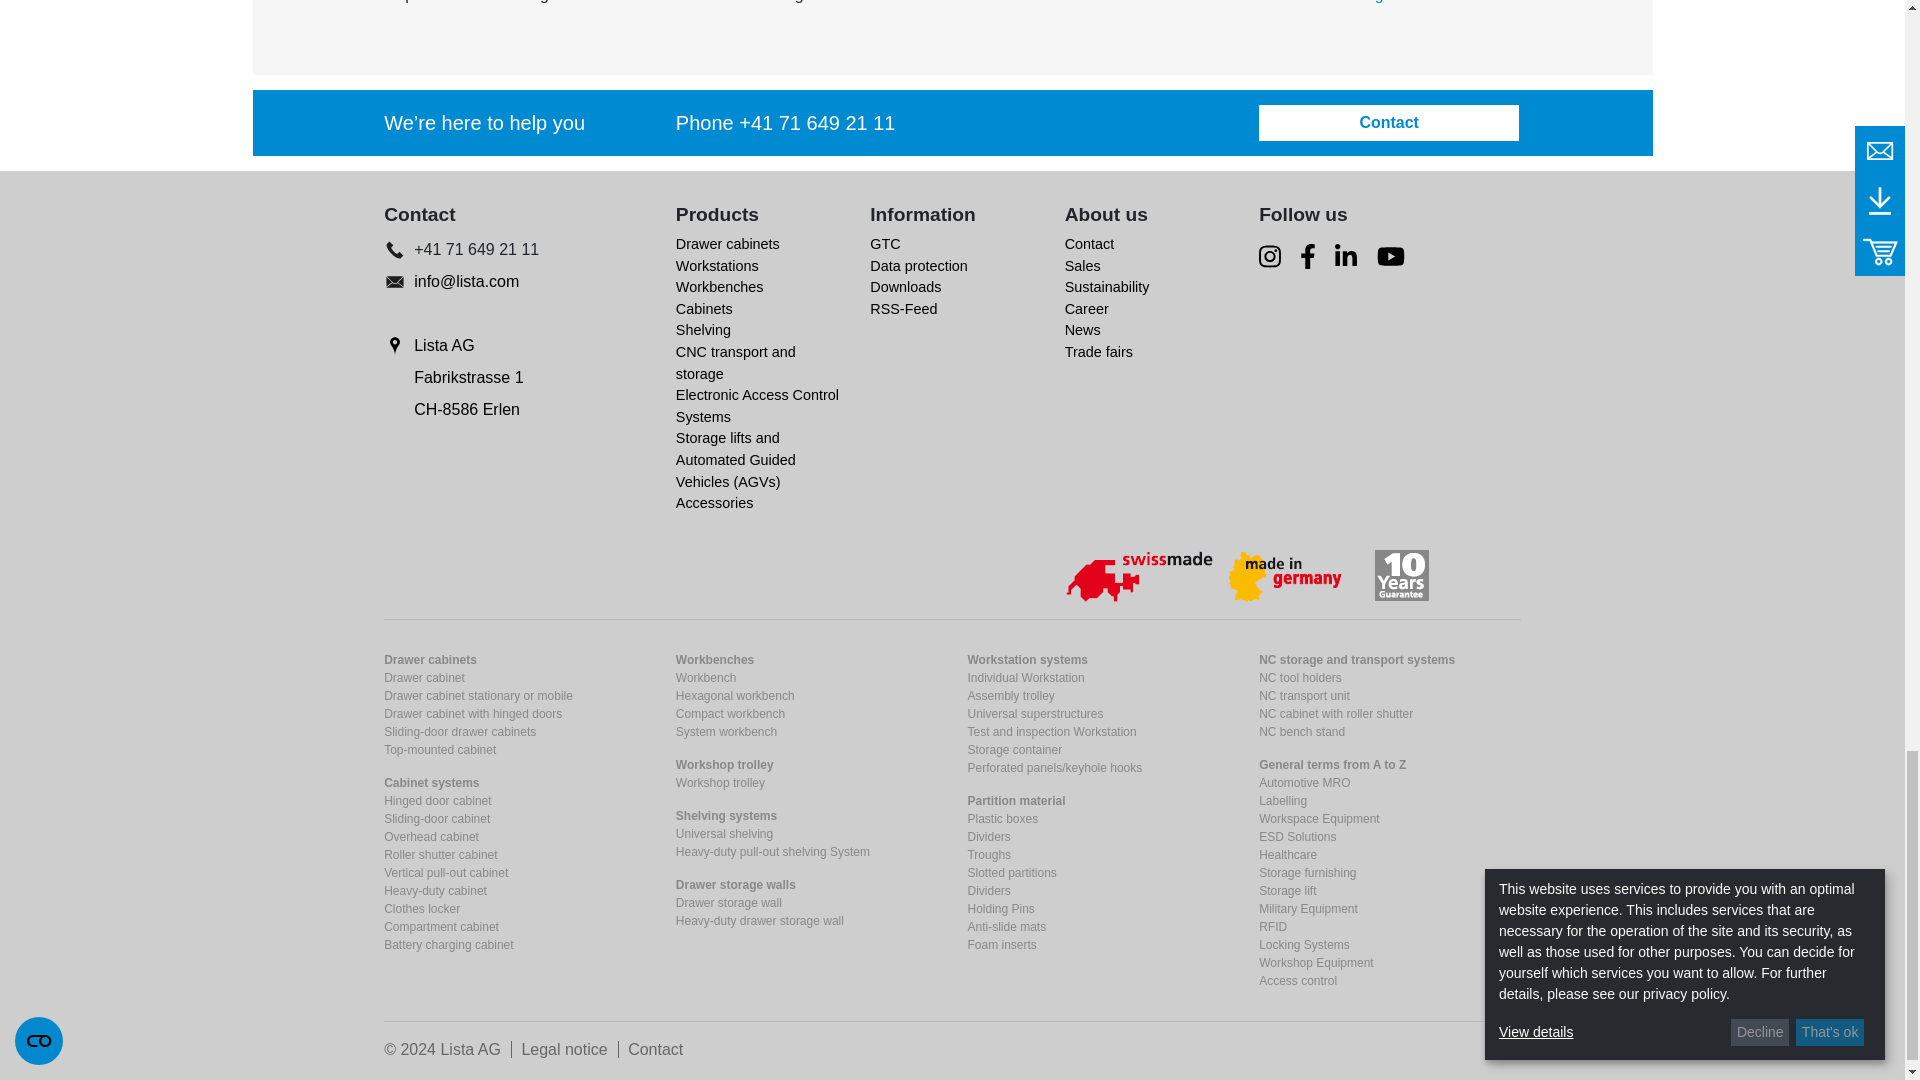  I want to click on Workstations, so click(716, 266).